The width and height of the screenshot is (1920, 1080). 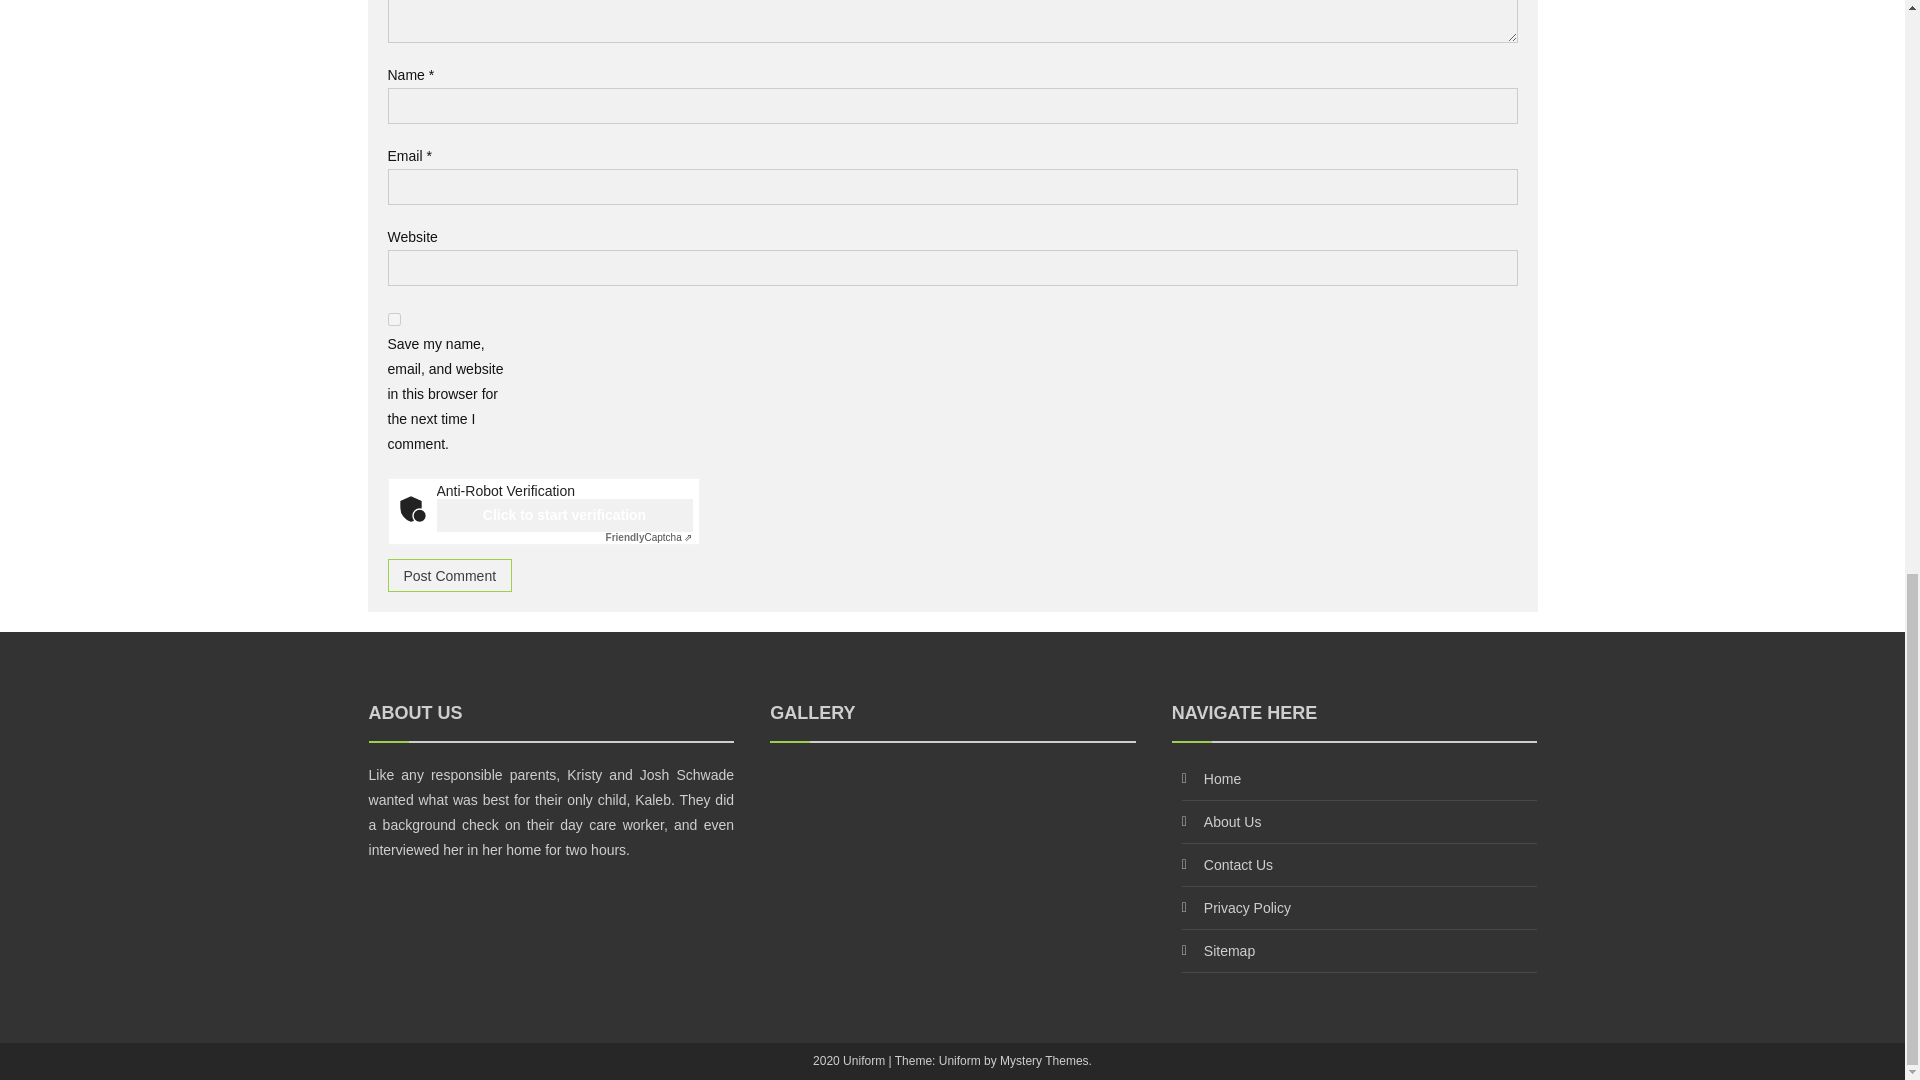 I want to click on Post Comment, so click(x=450, y=575).